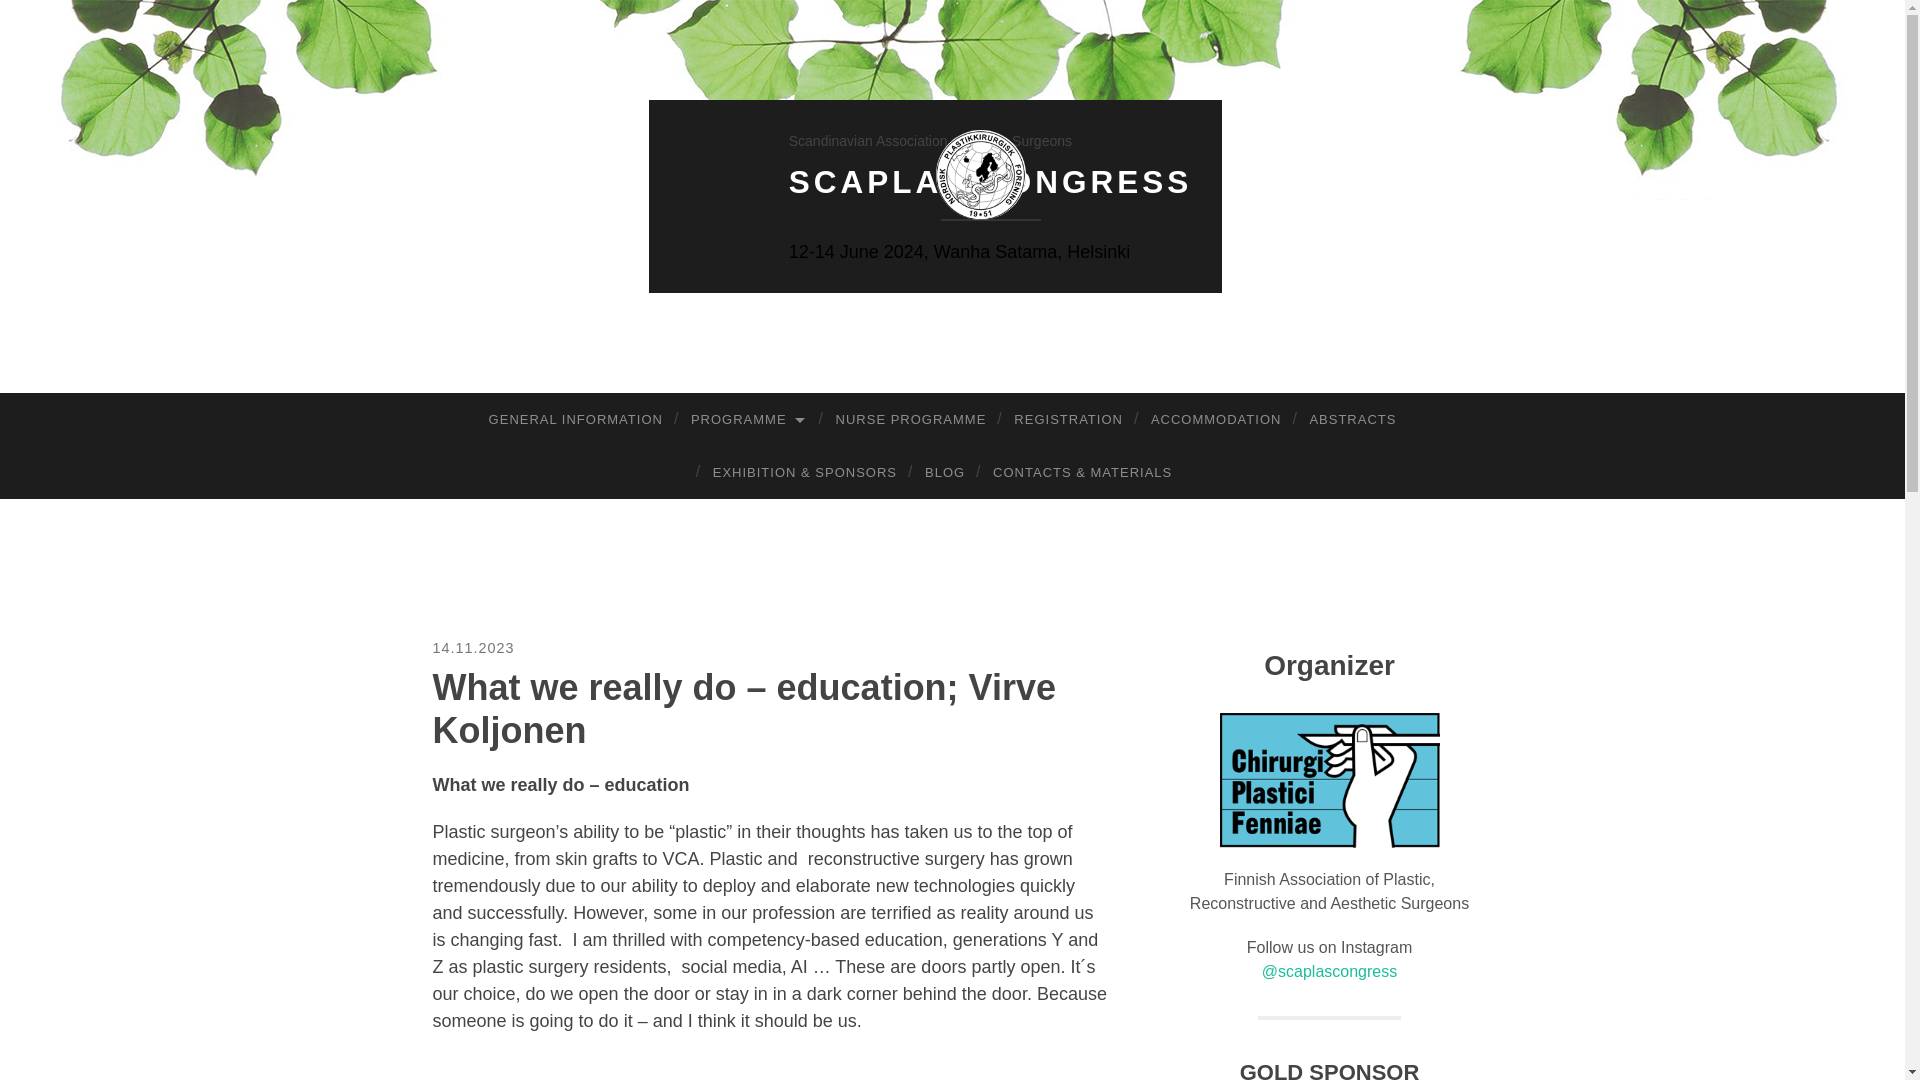 This screenshot has height=1080, width=1920. Describe the element at coordinates (576, 420) in the screenshot. I see `GENERAL INFORMATION` at that location.